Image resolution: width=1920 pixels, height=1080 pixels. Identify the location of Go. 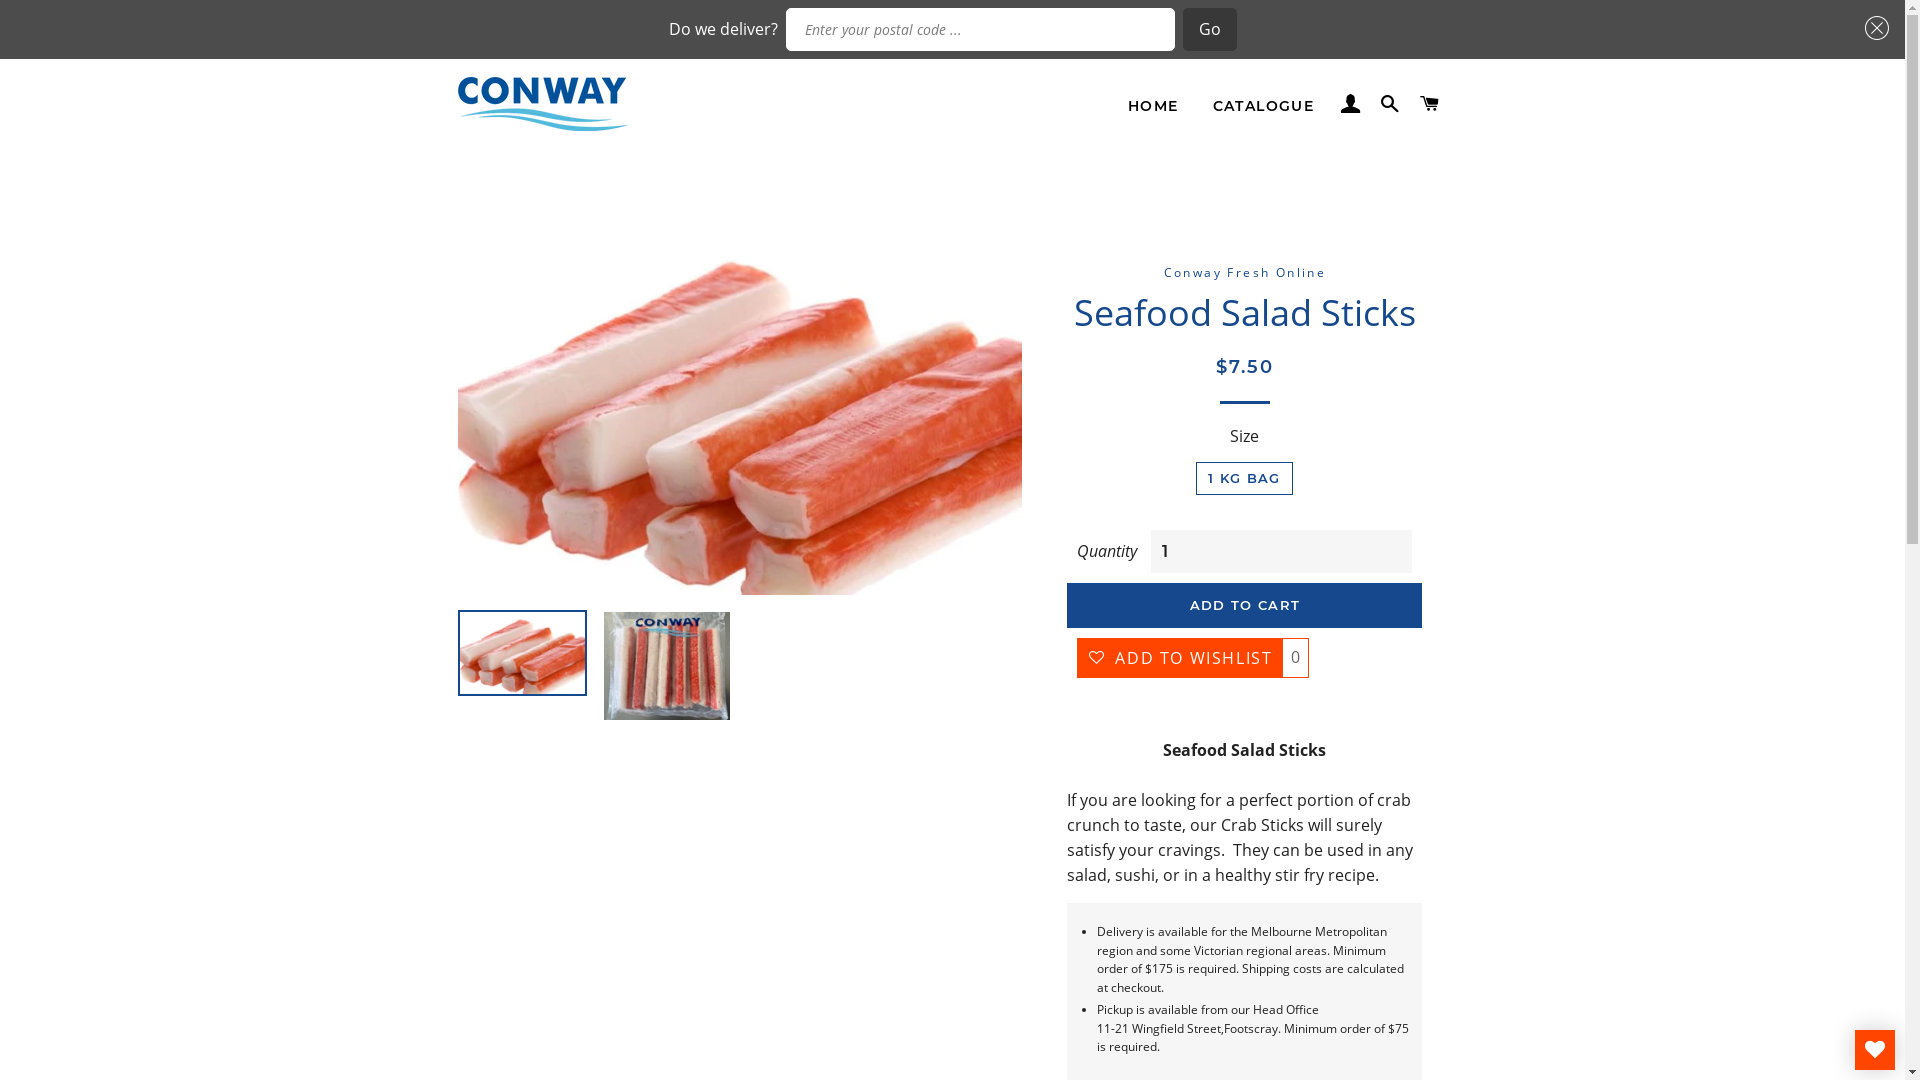
(1209, 30).